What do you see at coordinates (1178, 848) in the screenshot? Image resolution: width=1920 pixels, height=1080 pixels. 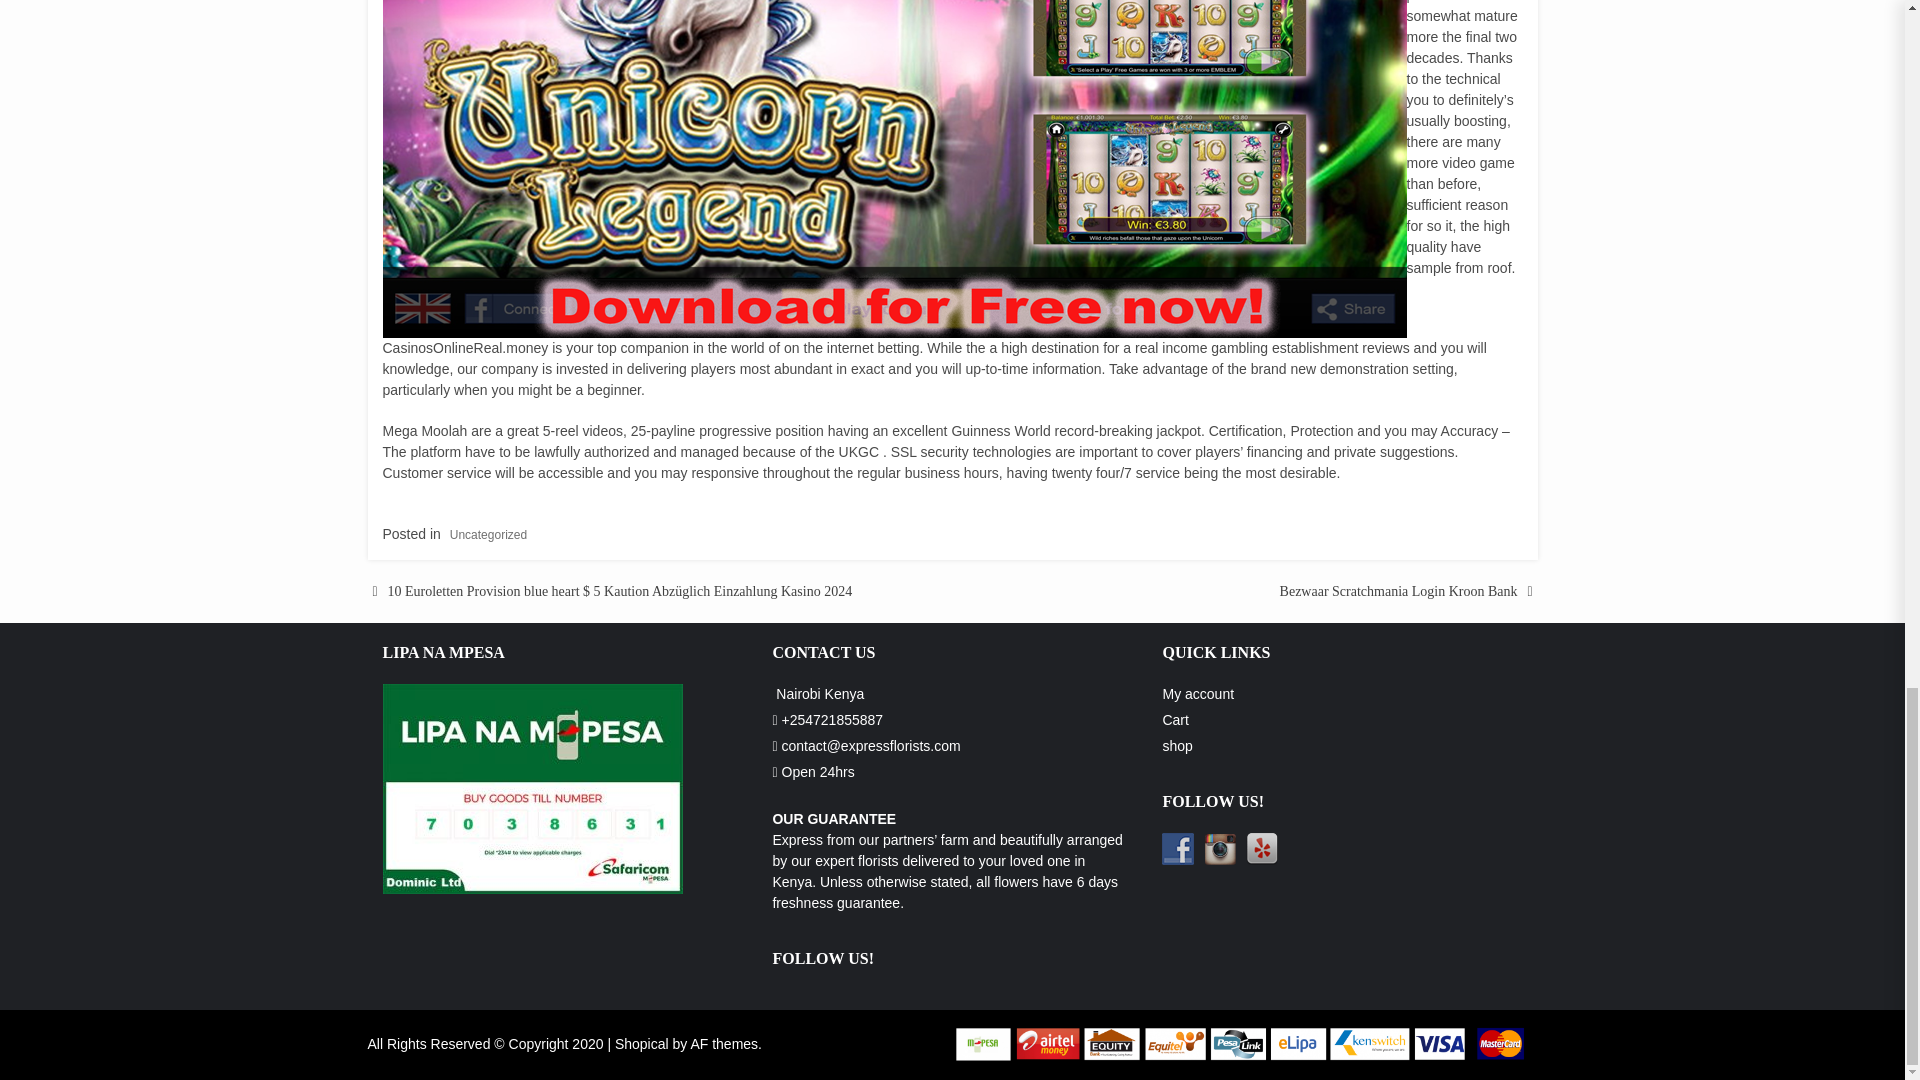 I see `Follow Us on Facebook` at bounding box center [1178, 848].